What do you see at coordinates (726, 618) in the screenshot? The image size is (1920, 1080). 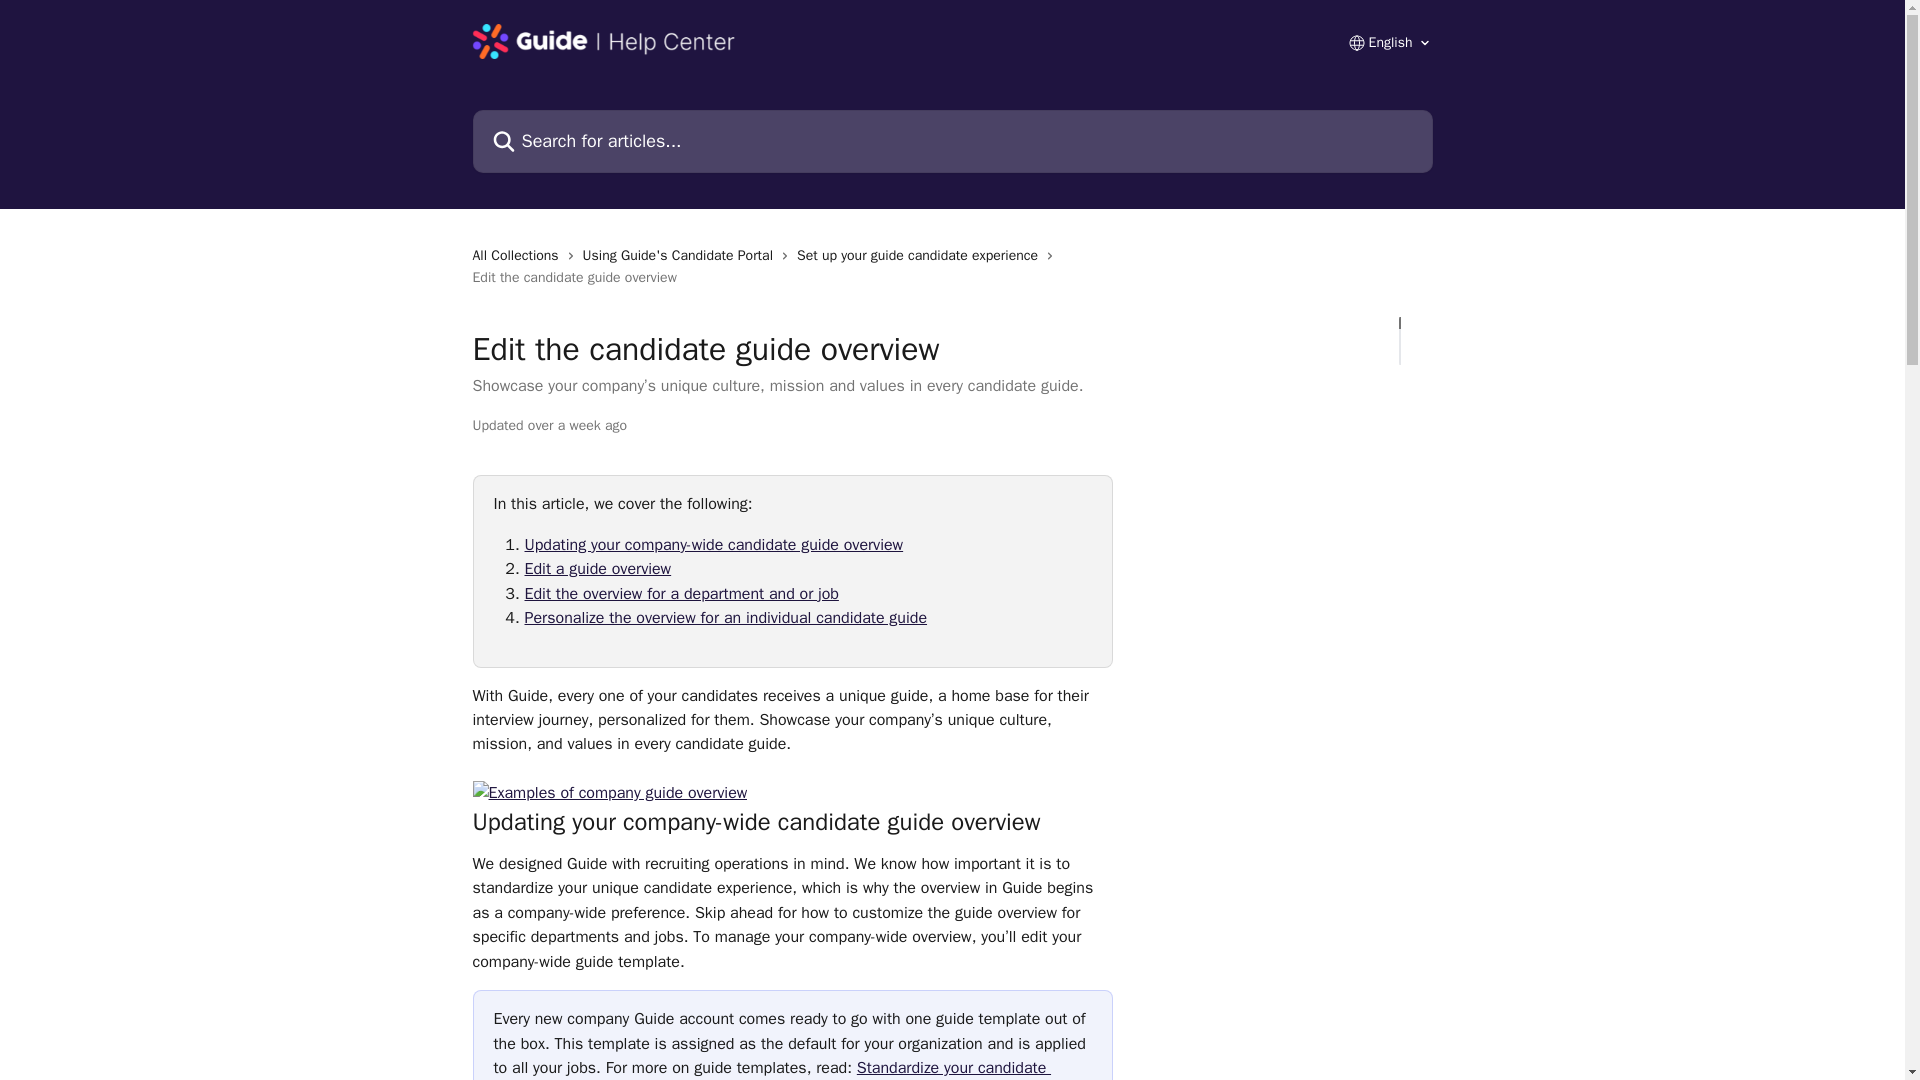 I see `Personalize the overview for an individual candidate guide` at bounding box center [726, 618].